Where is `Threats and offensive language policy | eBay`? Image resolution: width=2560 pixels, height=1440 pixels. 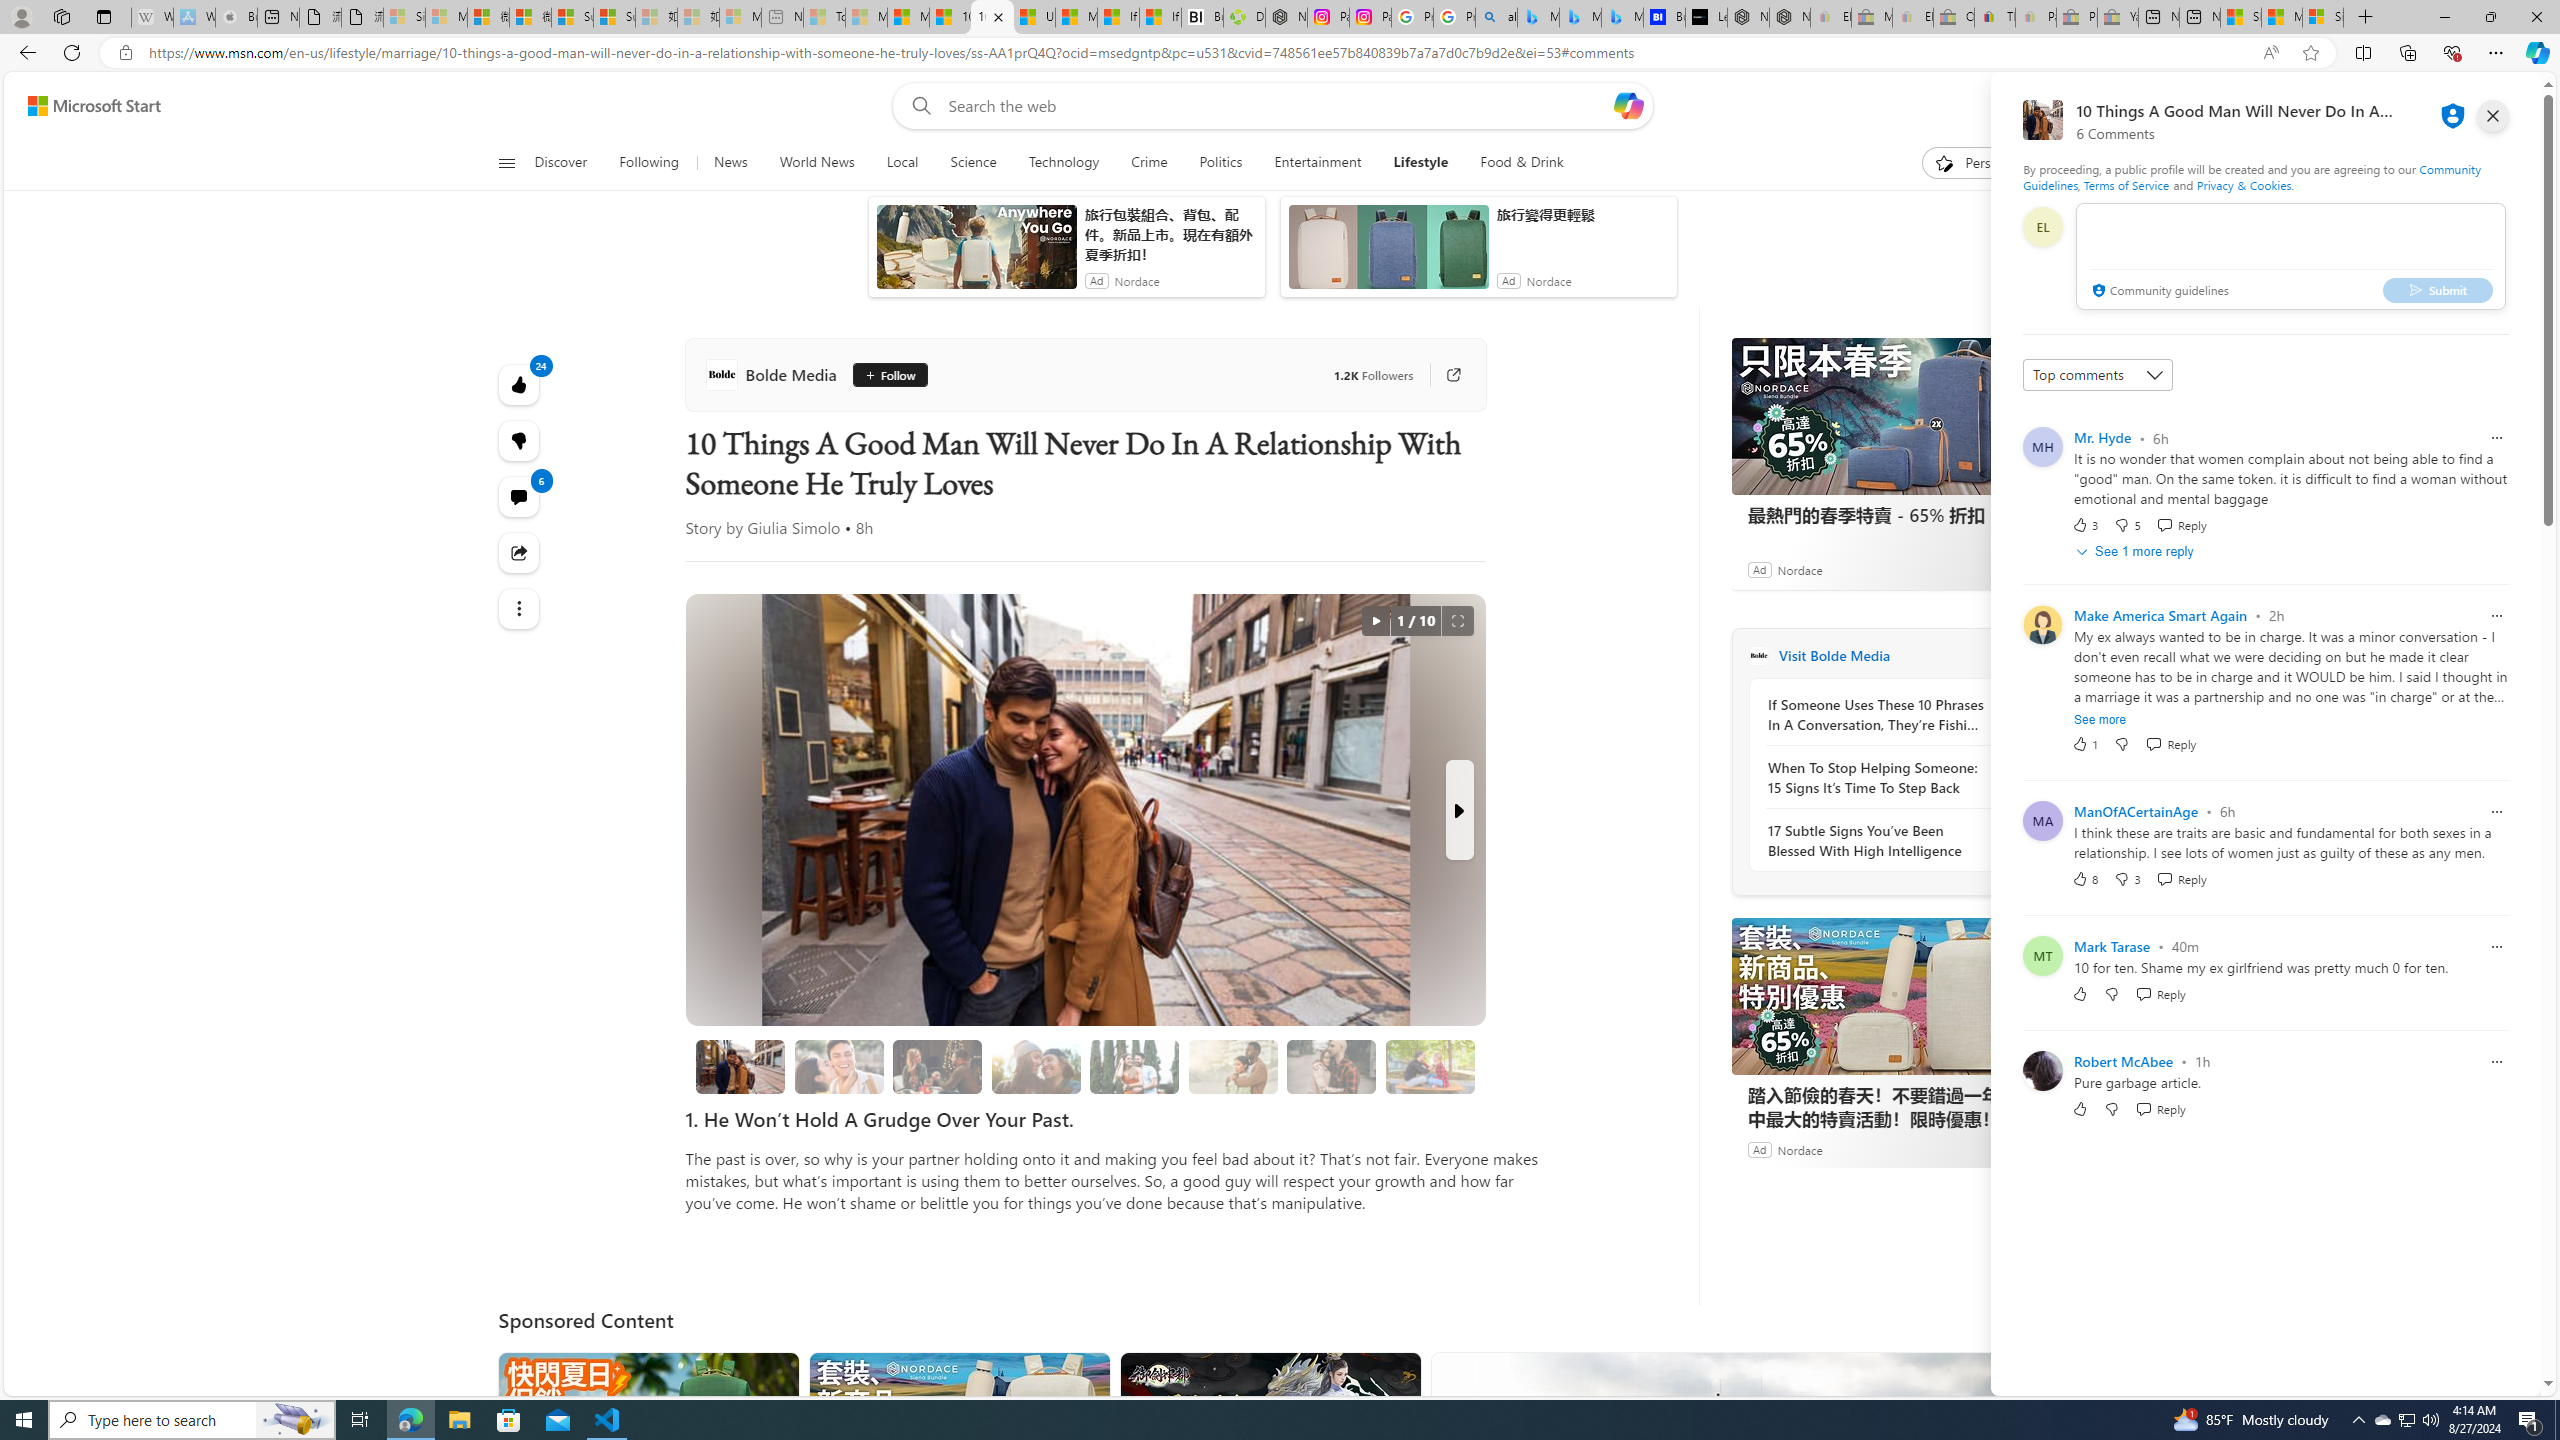
Threats and offensive language policy | eBay is located at coordinates (1995, 17).